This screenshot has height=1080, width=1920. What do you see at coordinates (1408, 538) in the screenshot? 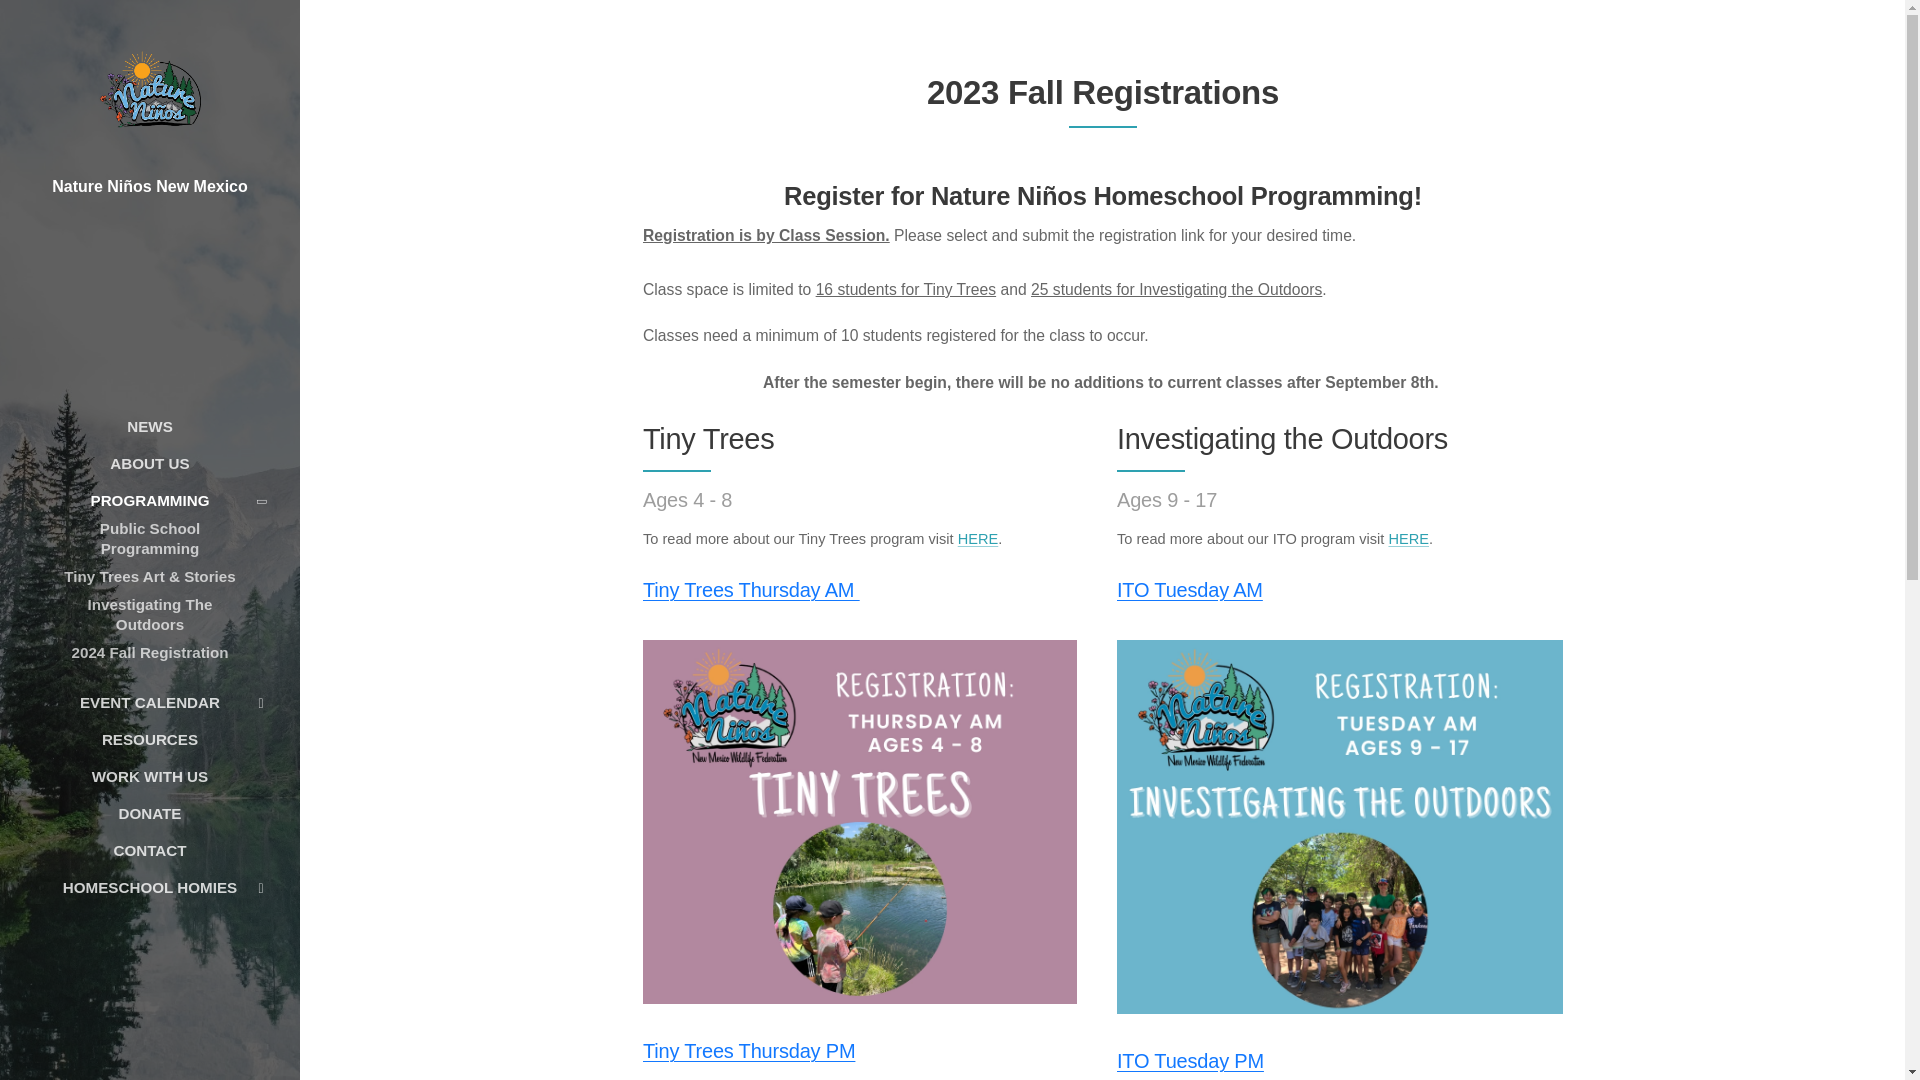
I see `HERE` at bounding box center [1408, 538].